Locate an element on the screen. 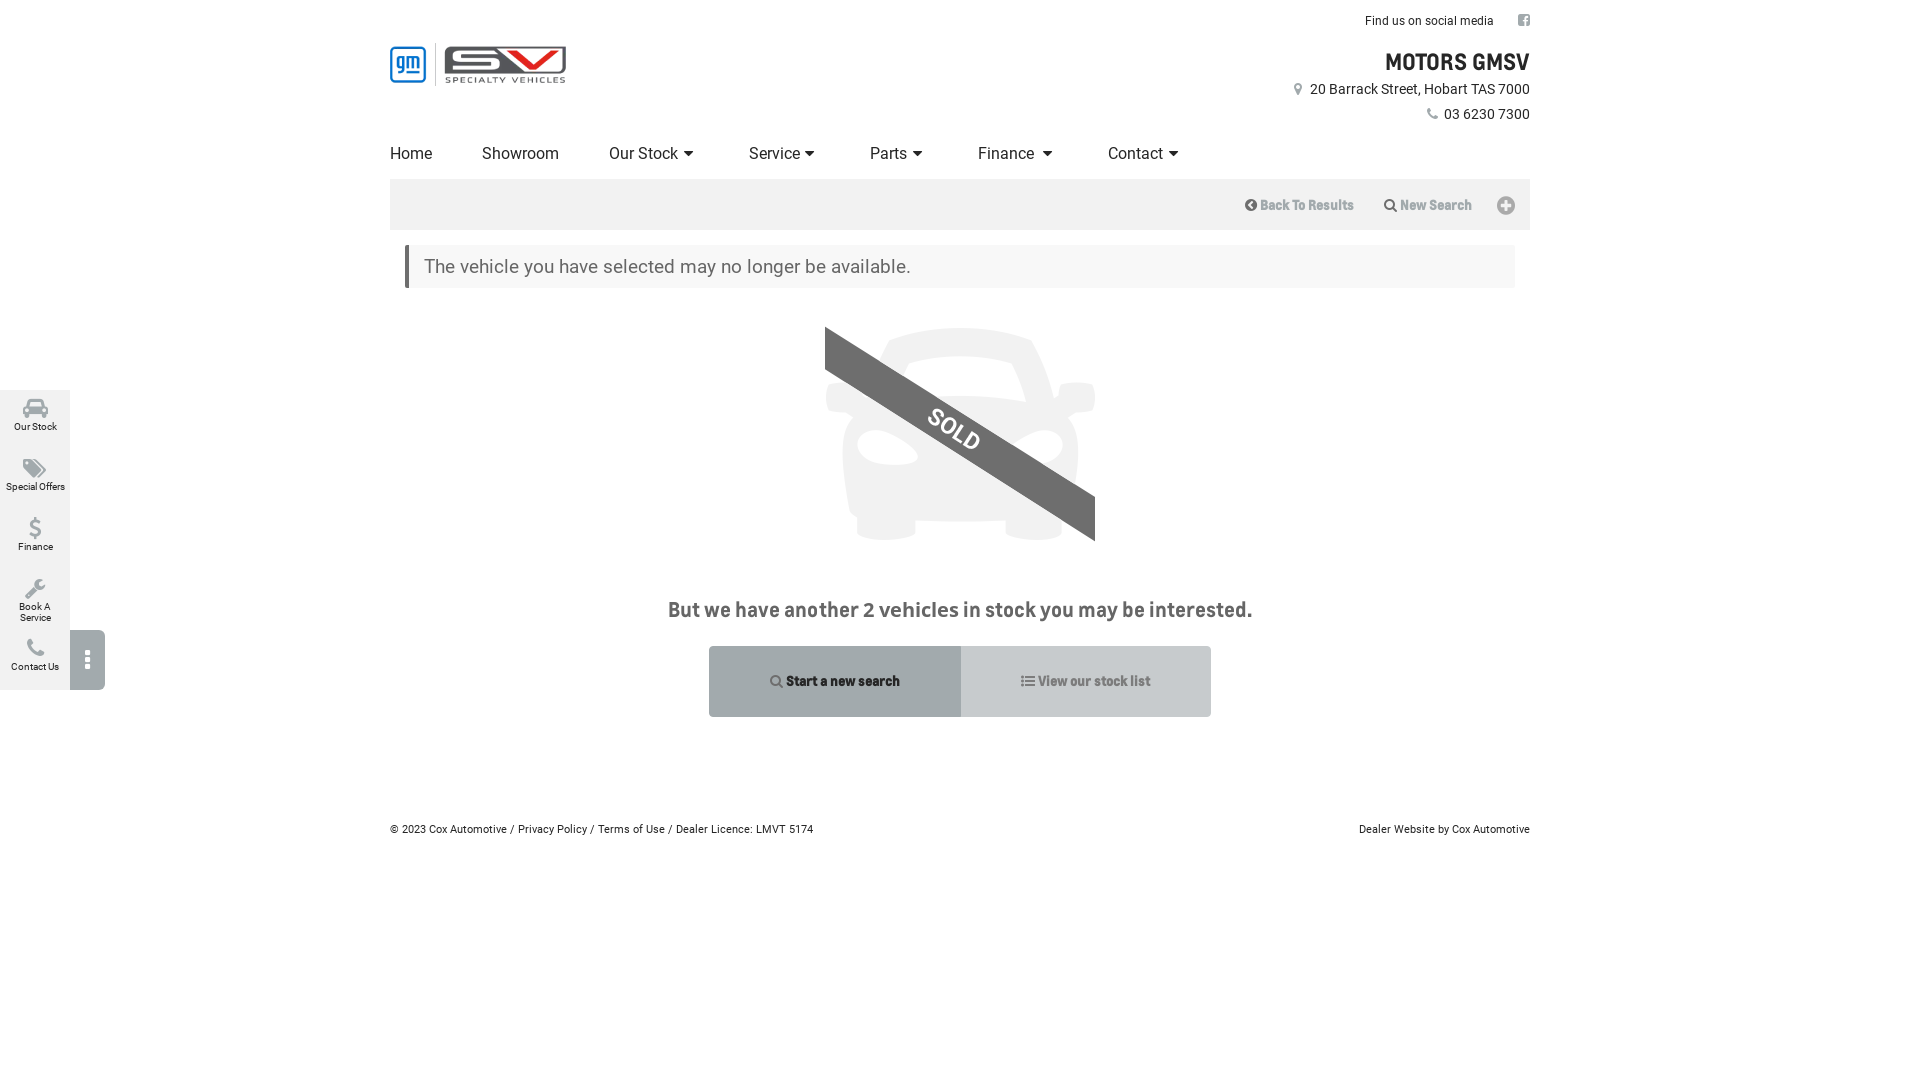 The width and height of the screenshot is (1920, 1080). Motors Facebook is located at coordinates (1524, 20).